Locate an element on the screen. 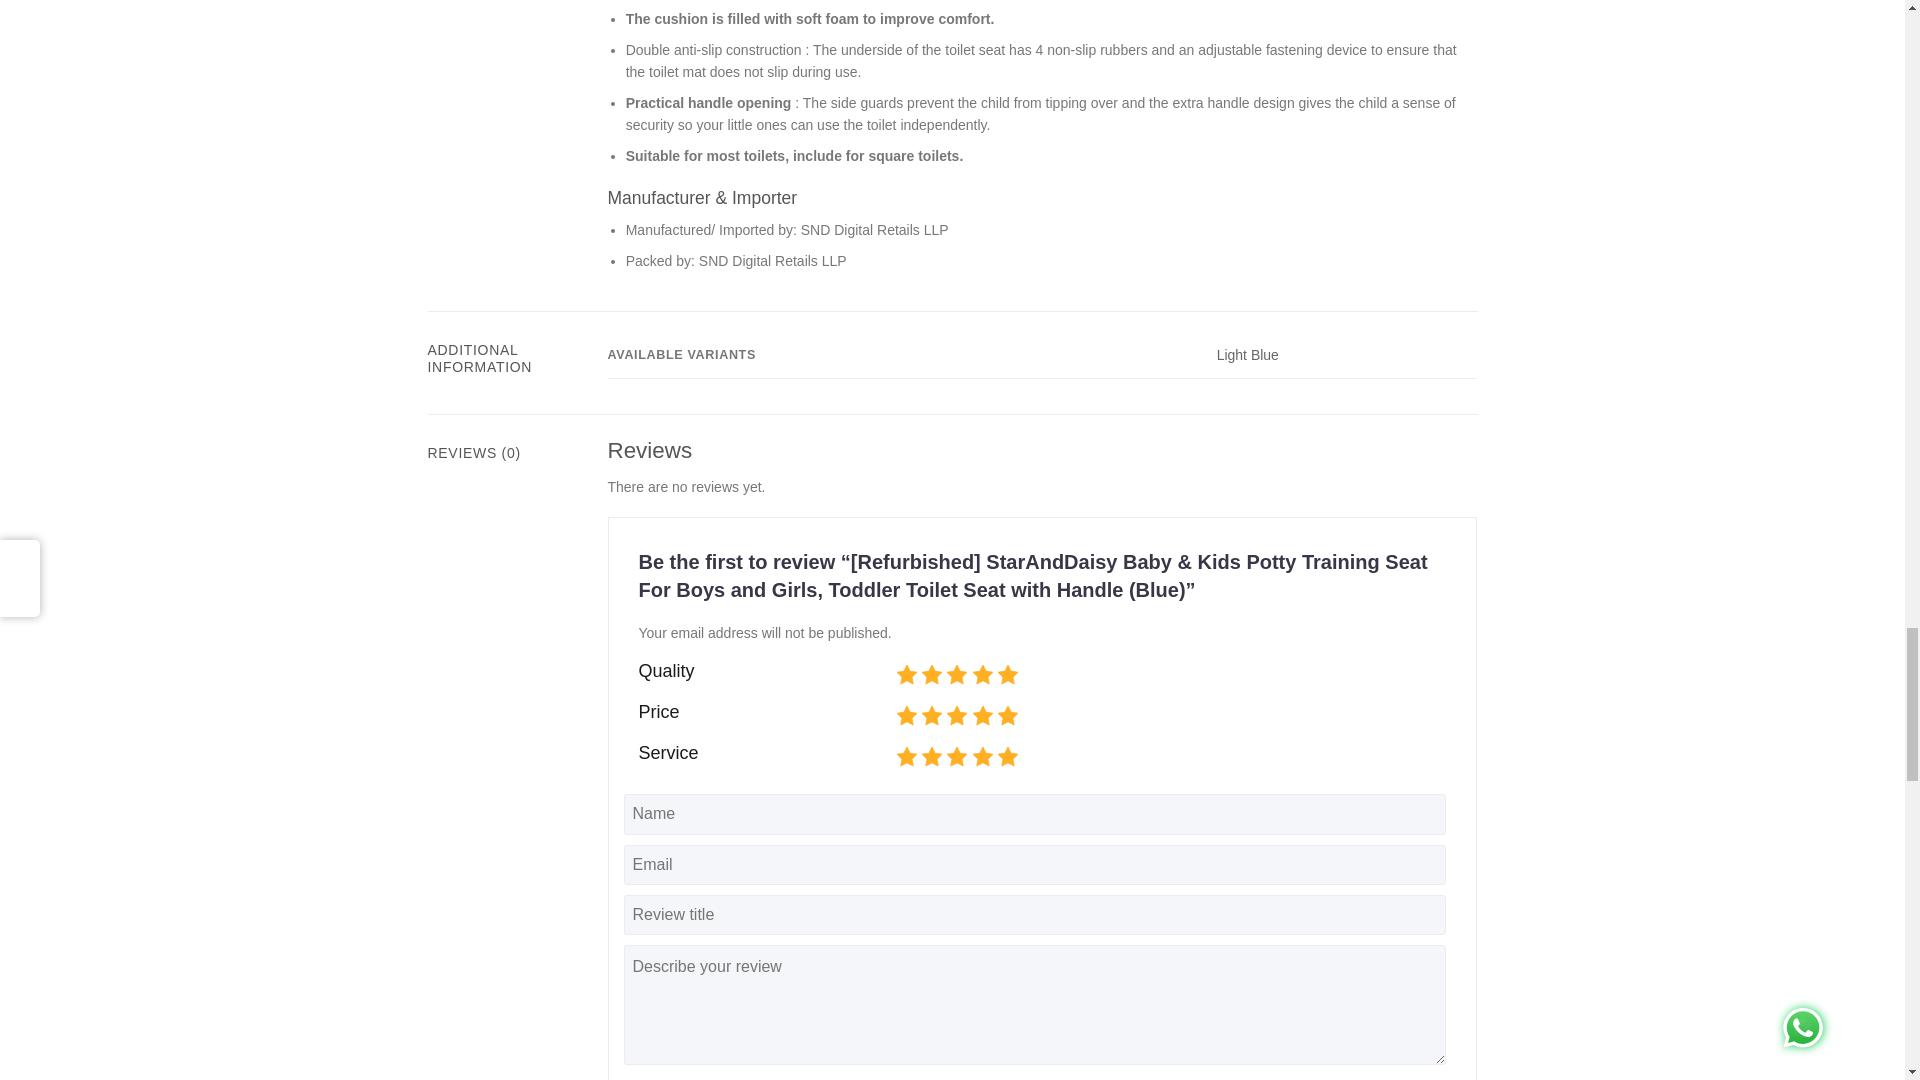 Image resolution: width=1920 pixels, height=1080 pixels. 2 is located at coordinates (900, 676).